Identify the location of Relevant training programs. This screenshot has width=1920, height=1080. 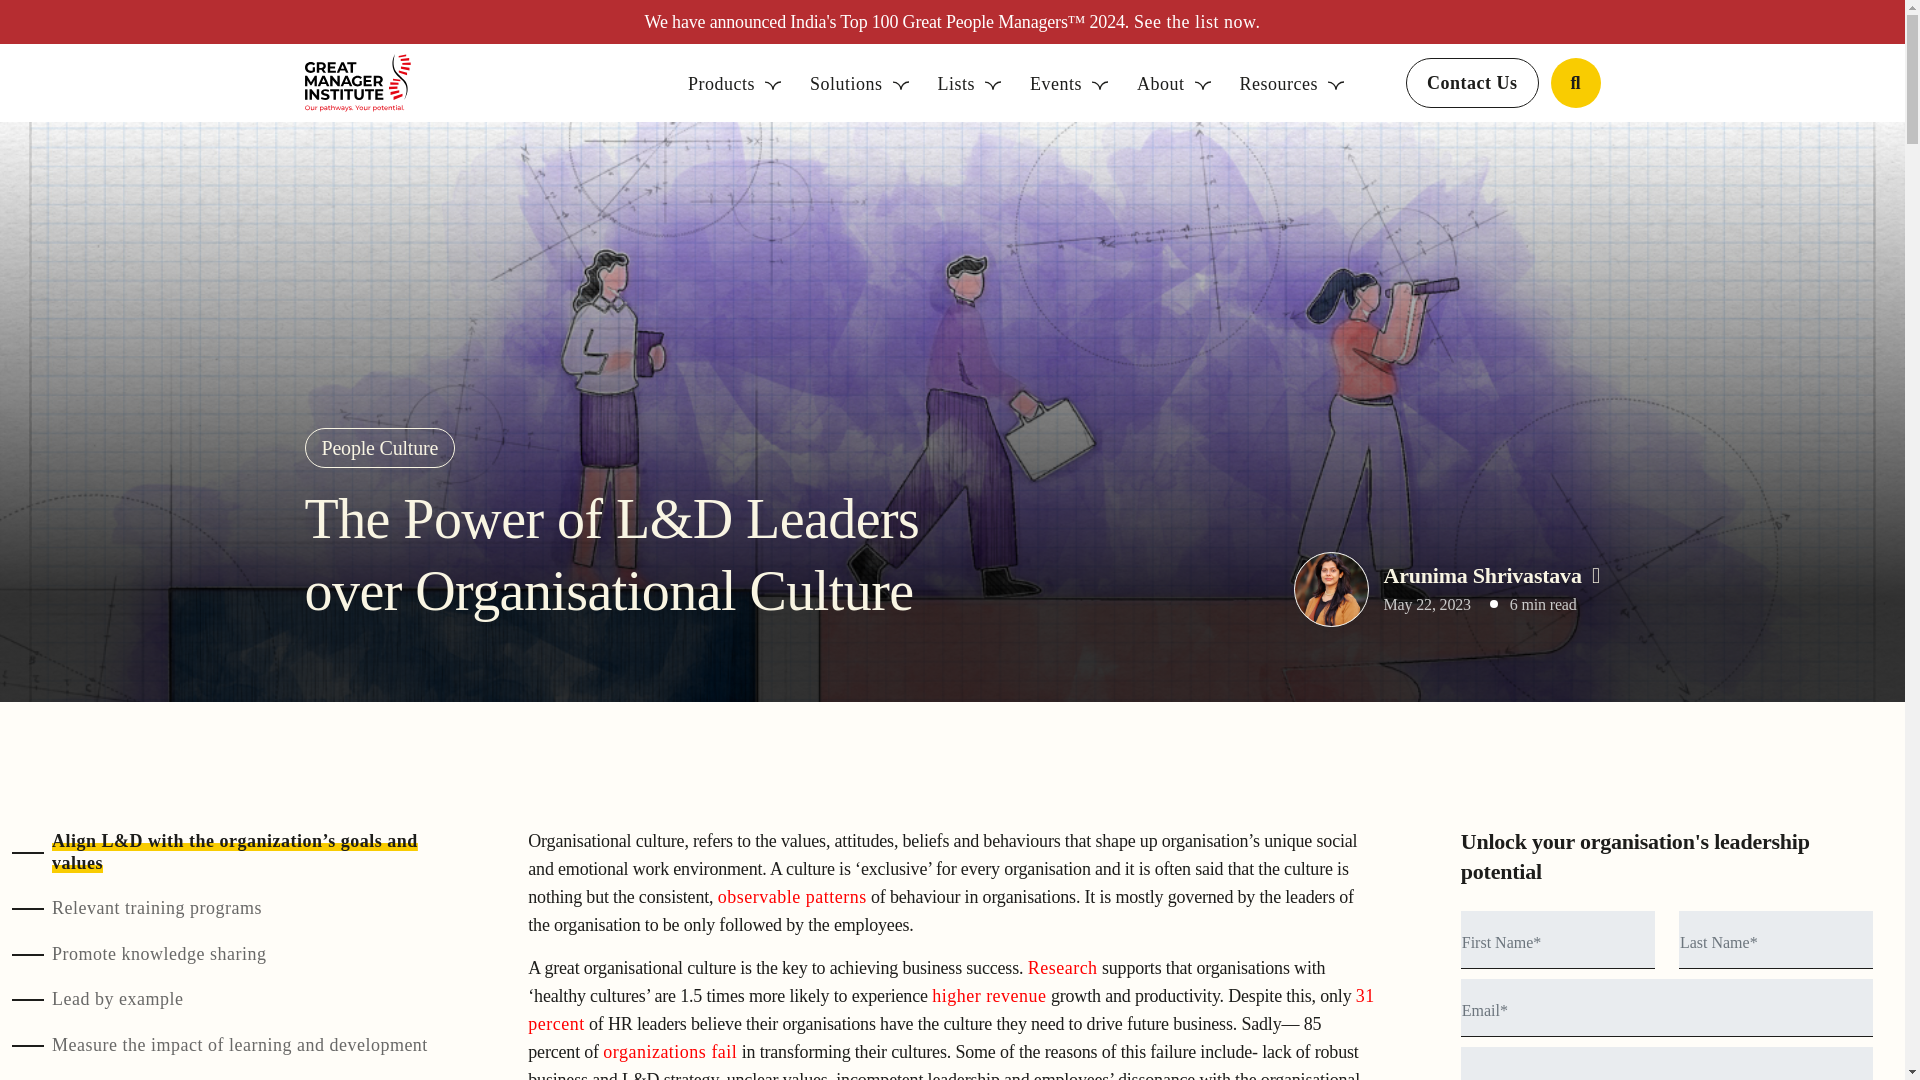
(156, 908).